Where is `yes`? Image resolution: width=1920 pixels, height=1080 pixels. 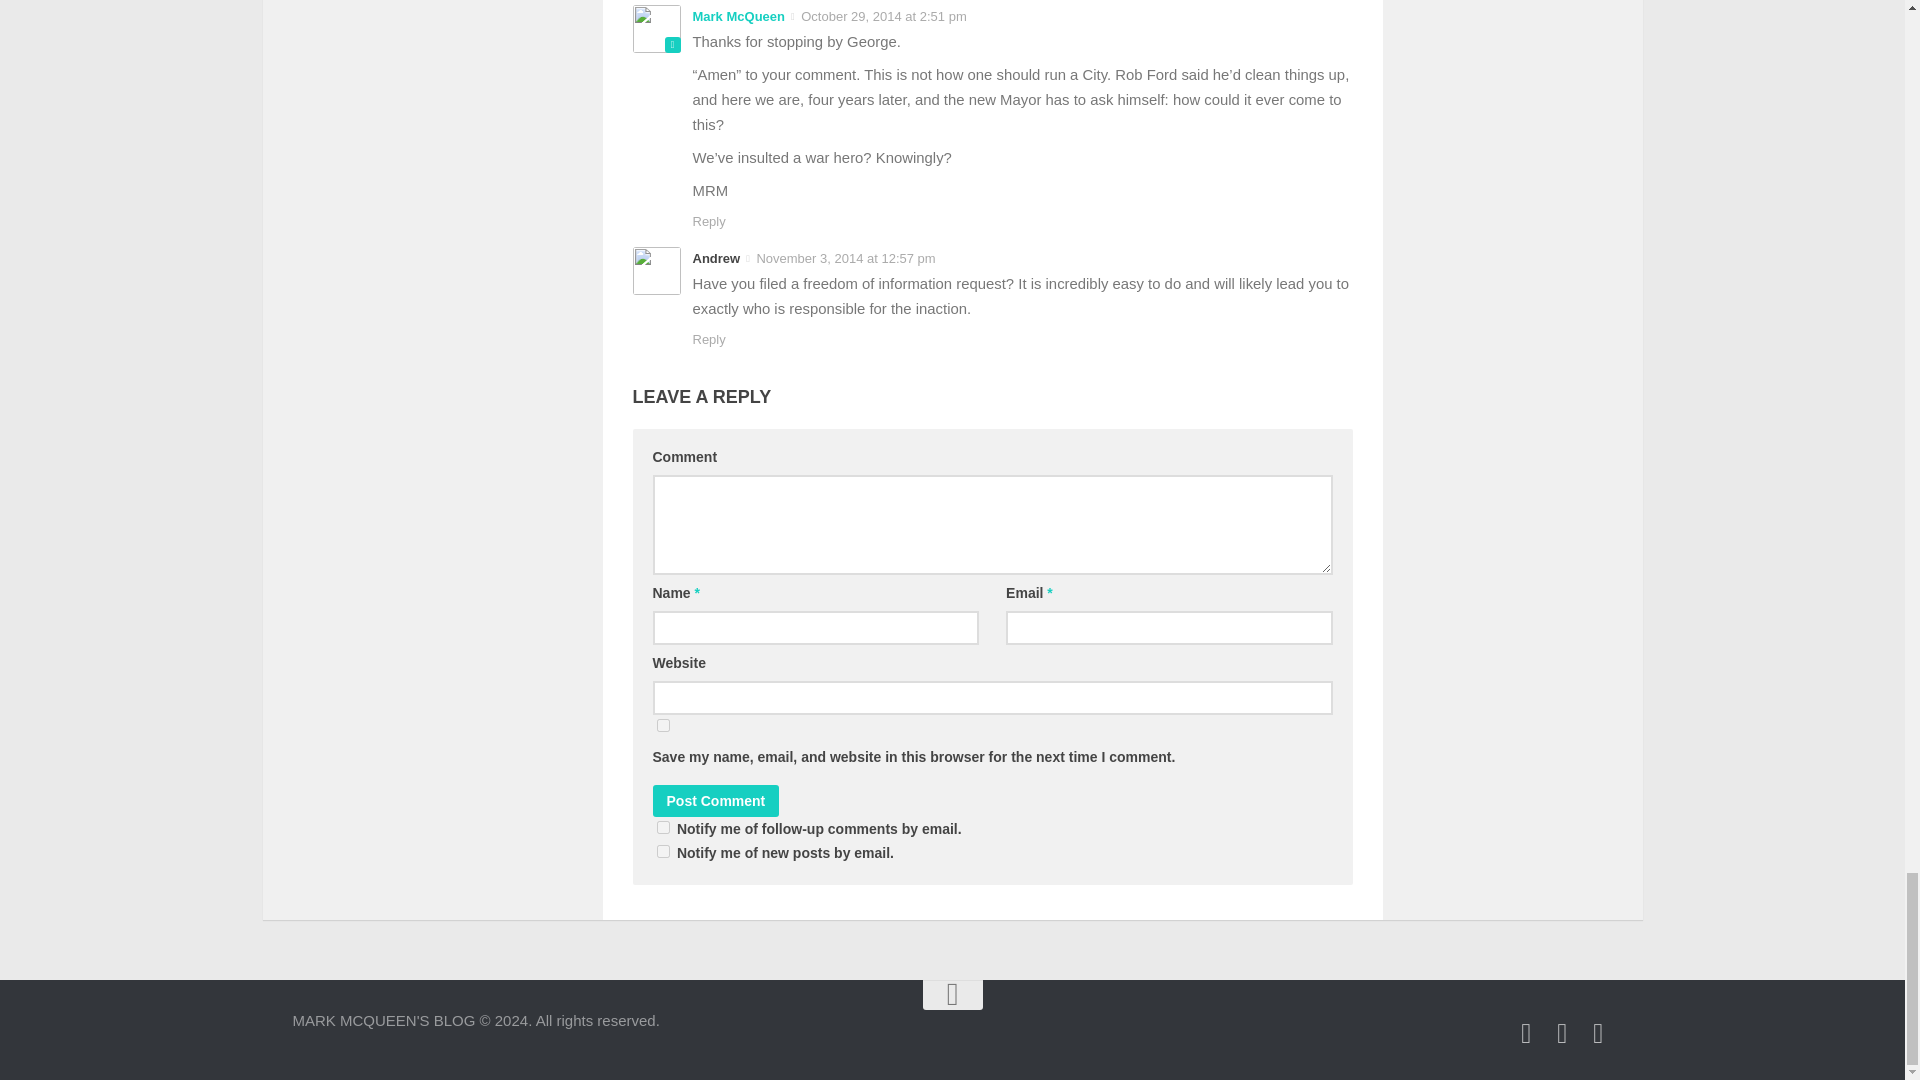
yes is located at coordinates (662, 726).